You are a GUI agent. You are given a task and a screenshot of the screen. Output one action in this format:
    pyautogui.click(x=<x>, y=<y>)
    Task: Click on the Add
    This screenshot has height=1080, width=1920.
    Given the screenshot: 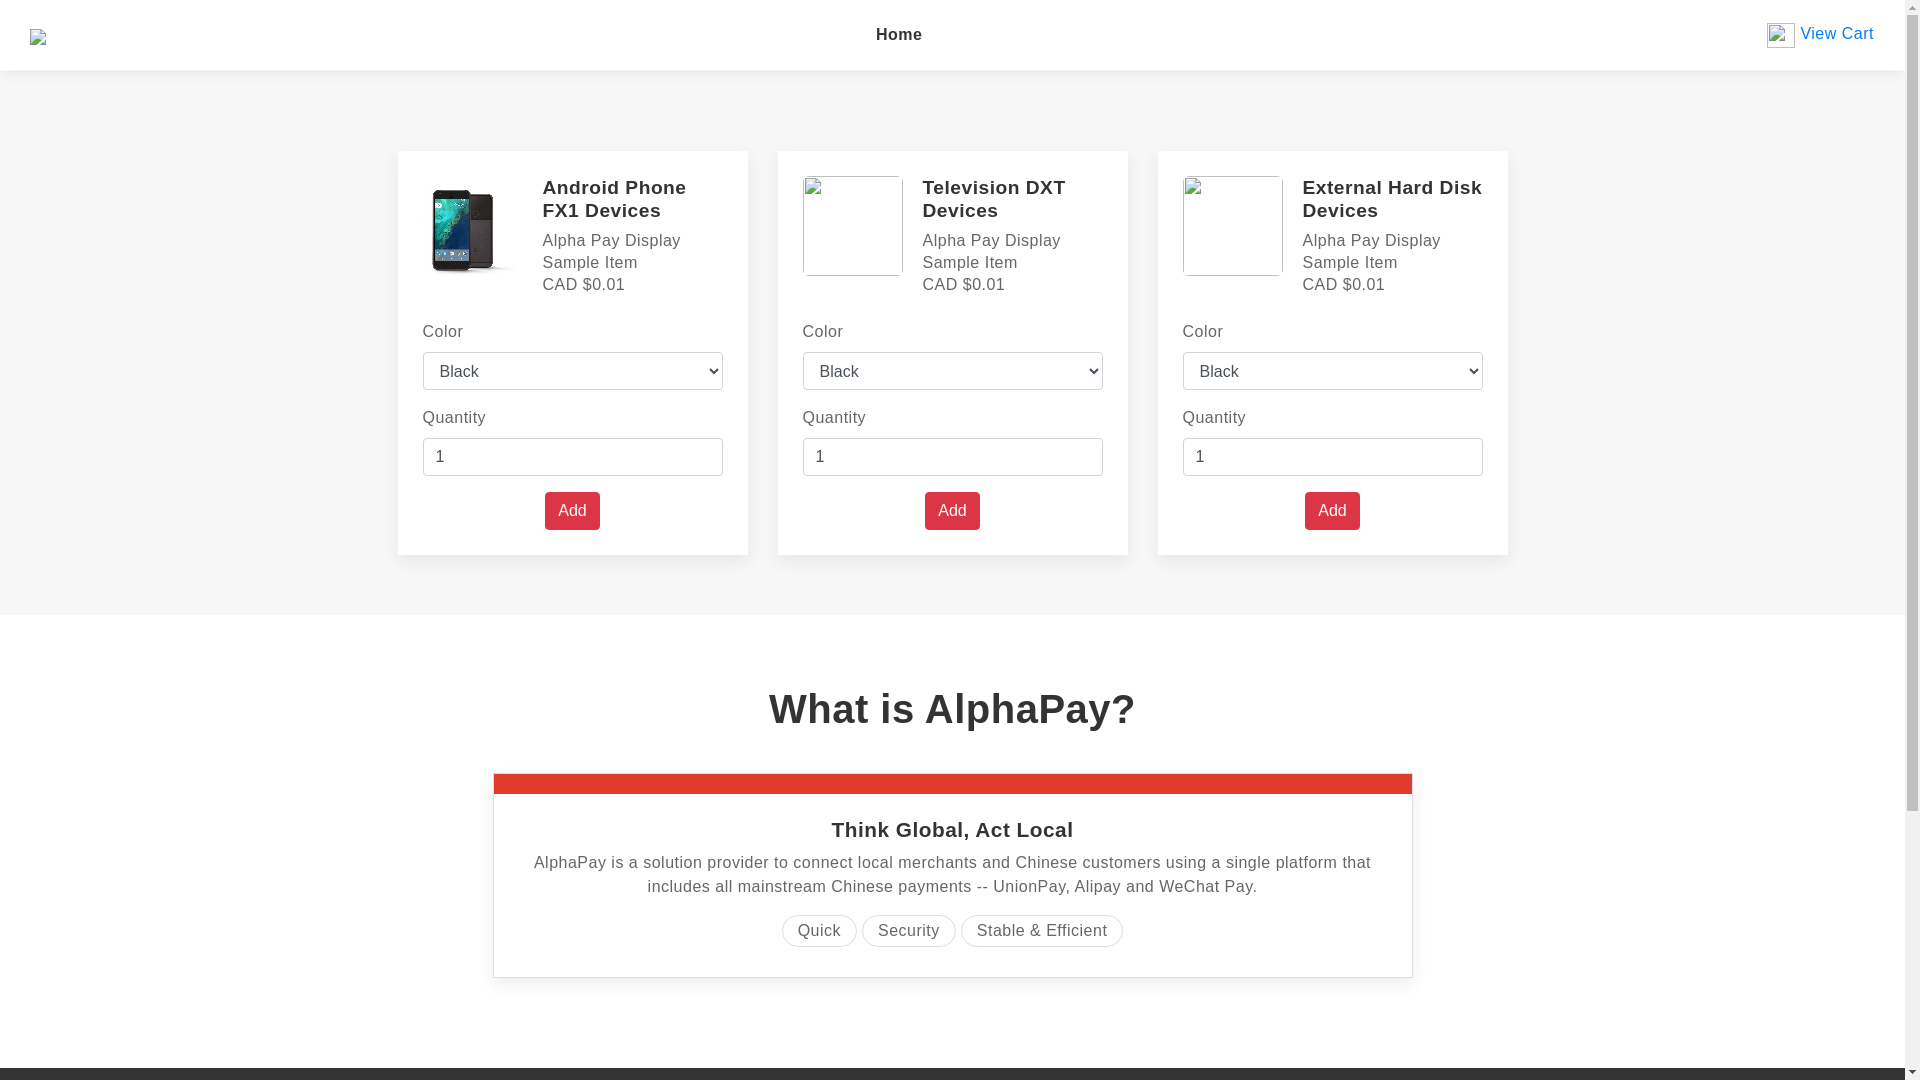 What is the action you would take?
    pyautogui.click(x=1332, y=511)
    